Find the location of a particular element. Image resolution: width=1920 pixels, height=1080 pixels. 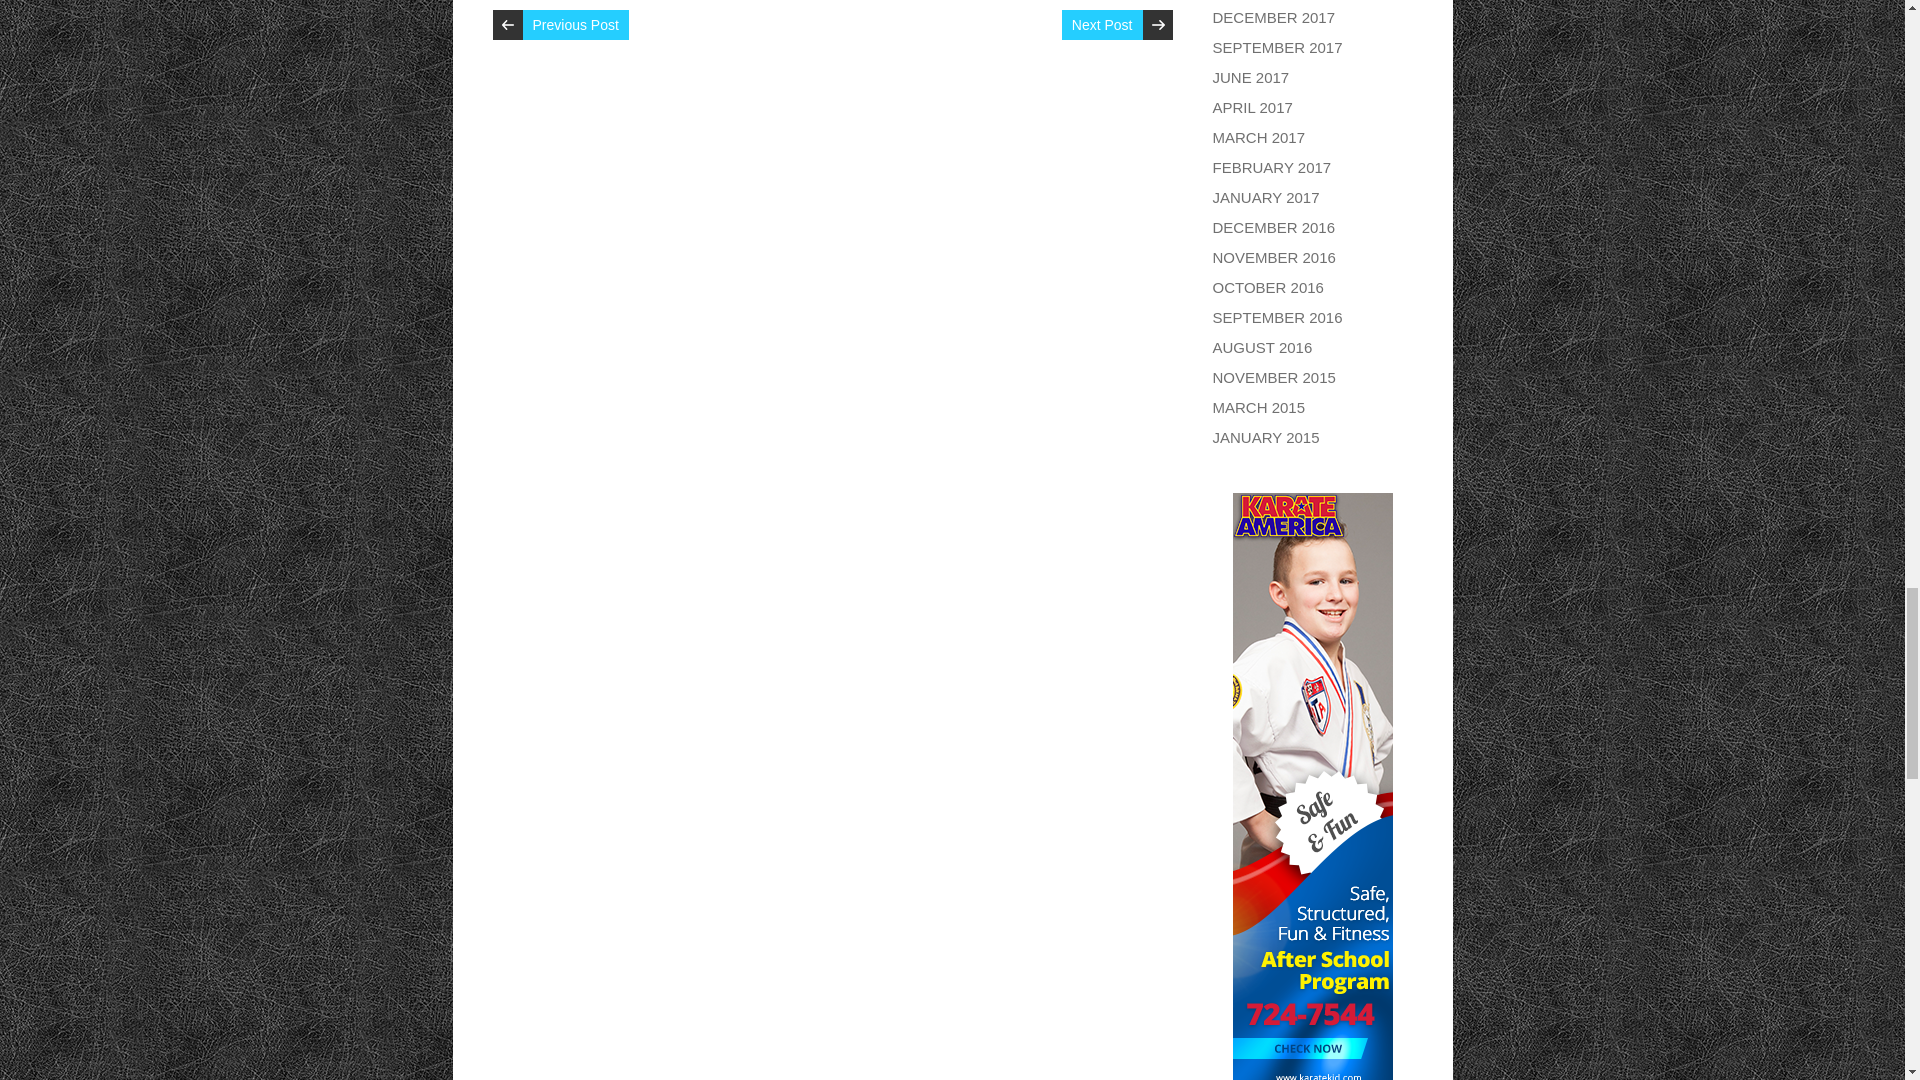

Next Post is located at coordinates (1102, 24).